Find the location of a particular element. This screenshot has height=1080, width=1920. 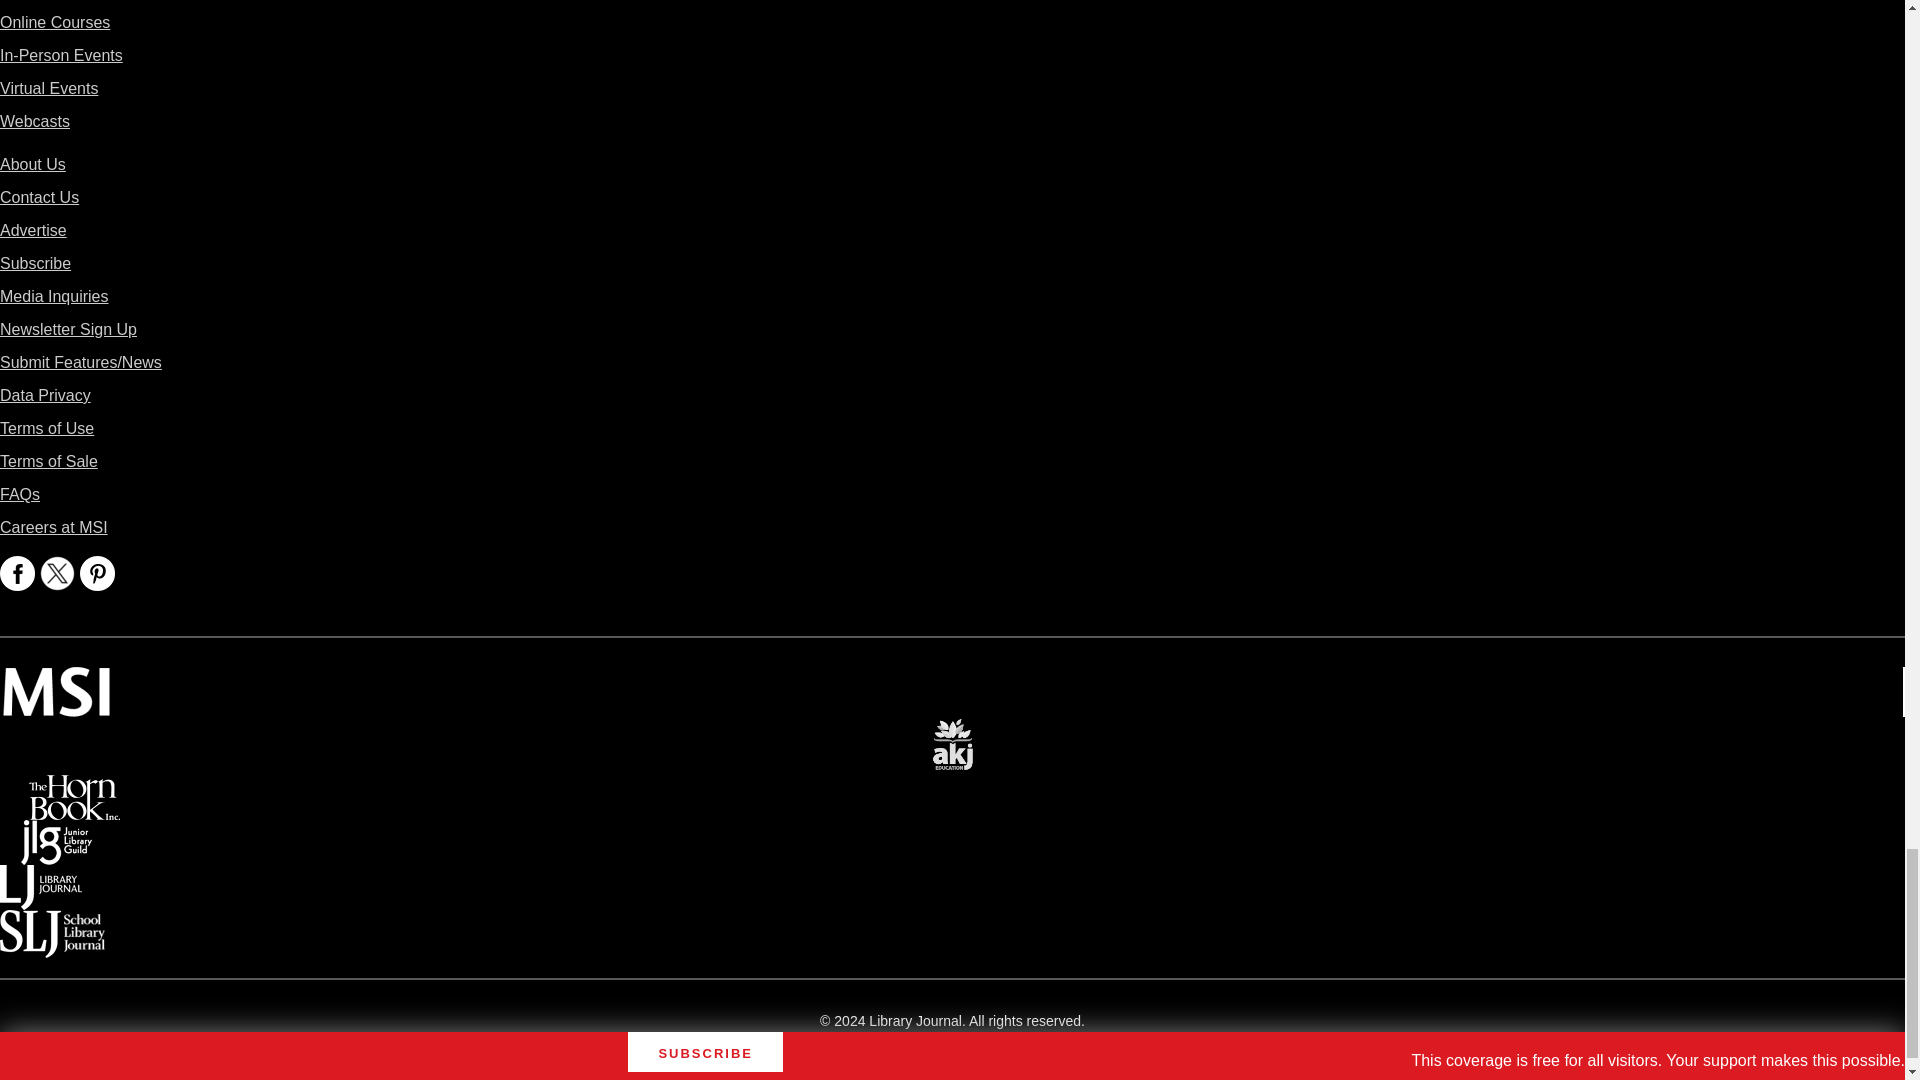

Media Source Incorporated is located at coordinates (56, 680).